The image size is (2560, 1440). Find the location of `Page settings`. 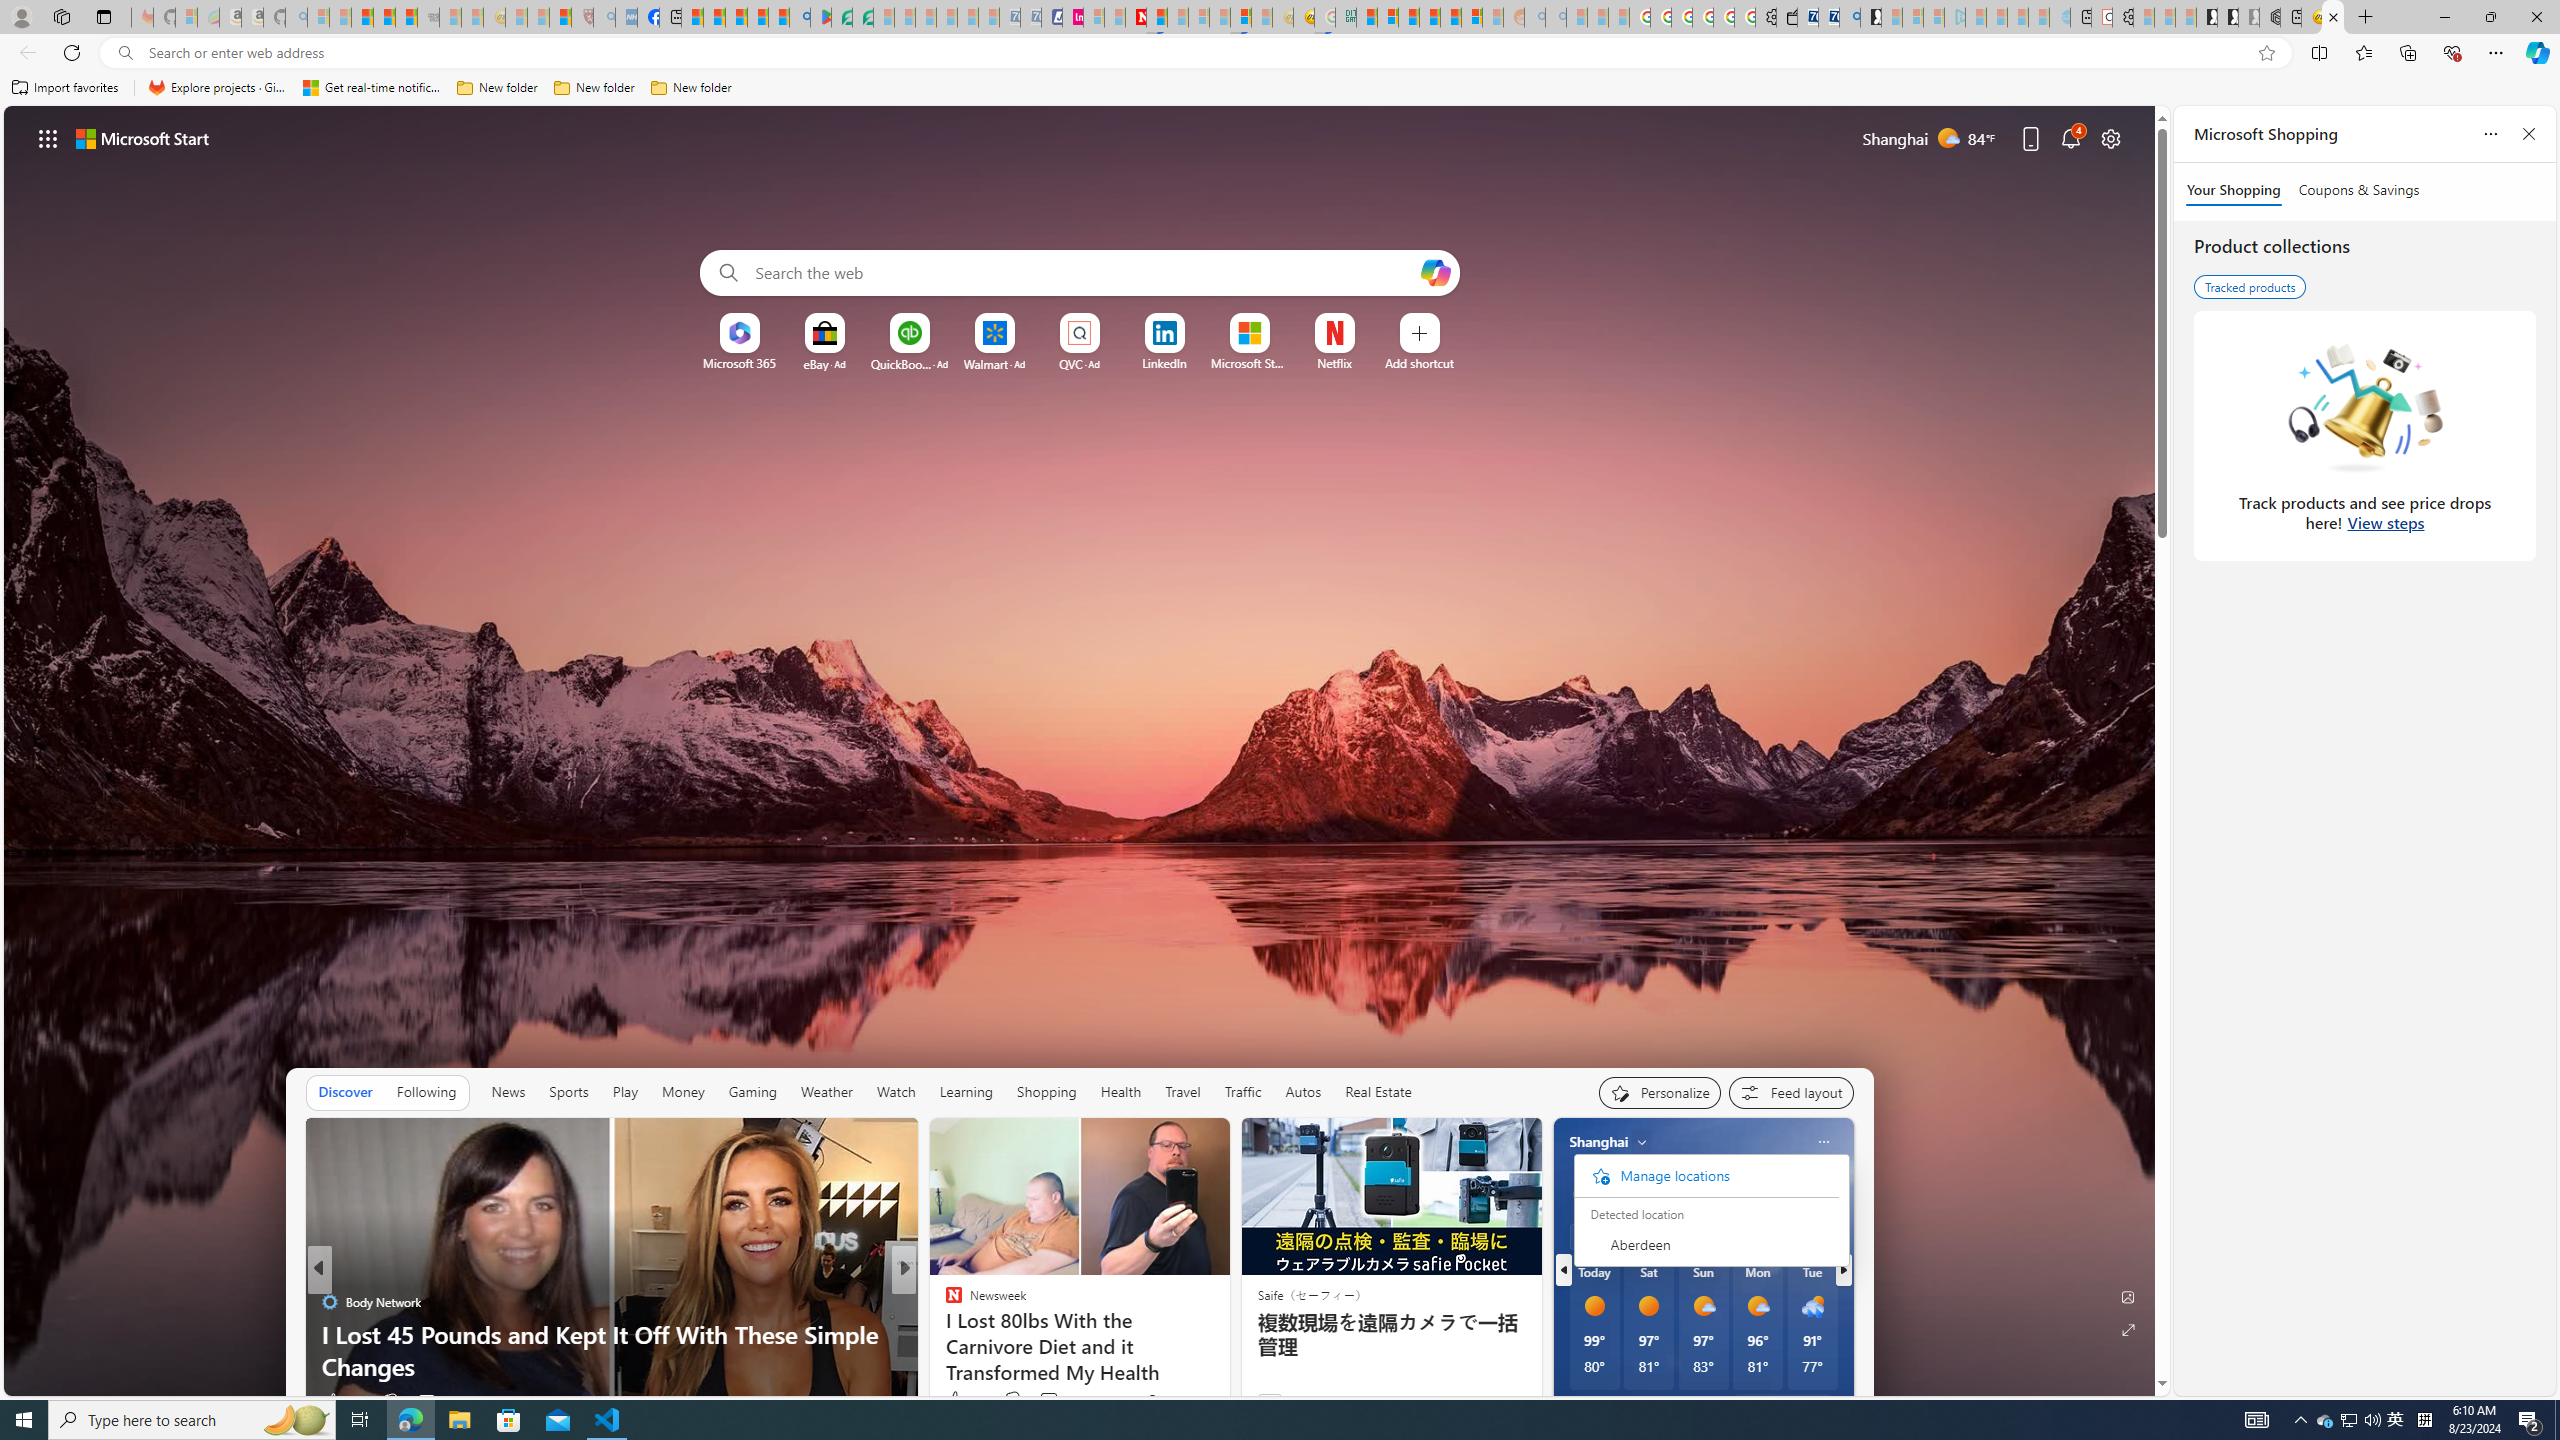

Page settings is located at coordinates (2110, 138).